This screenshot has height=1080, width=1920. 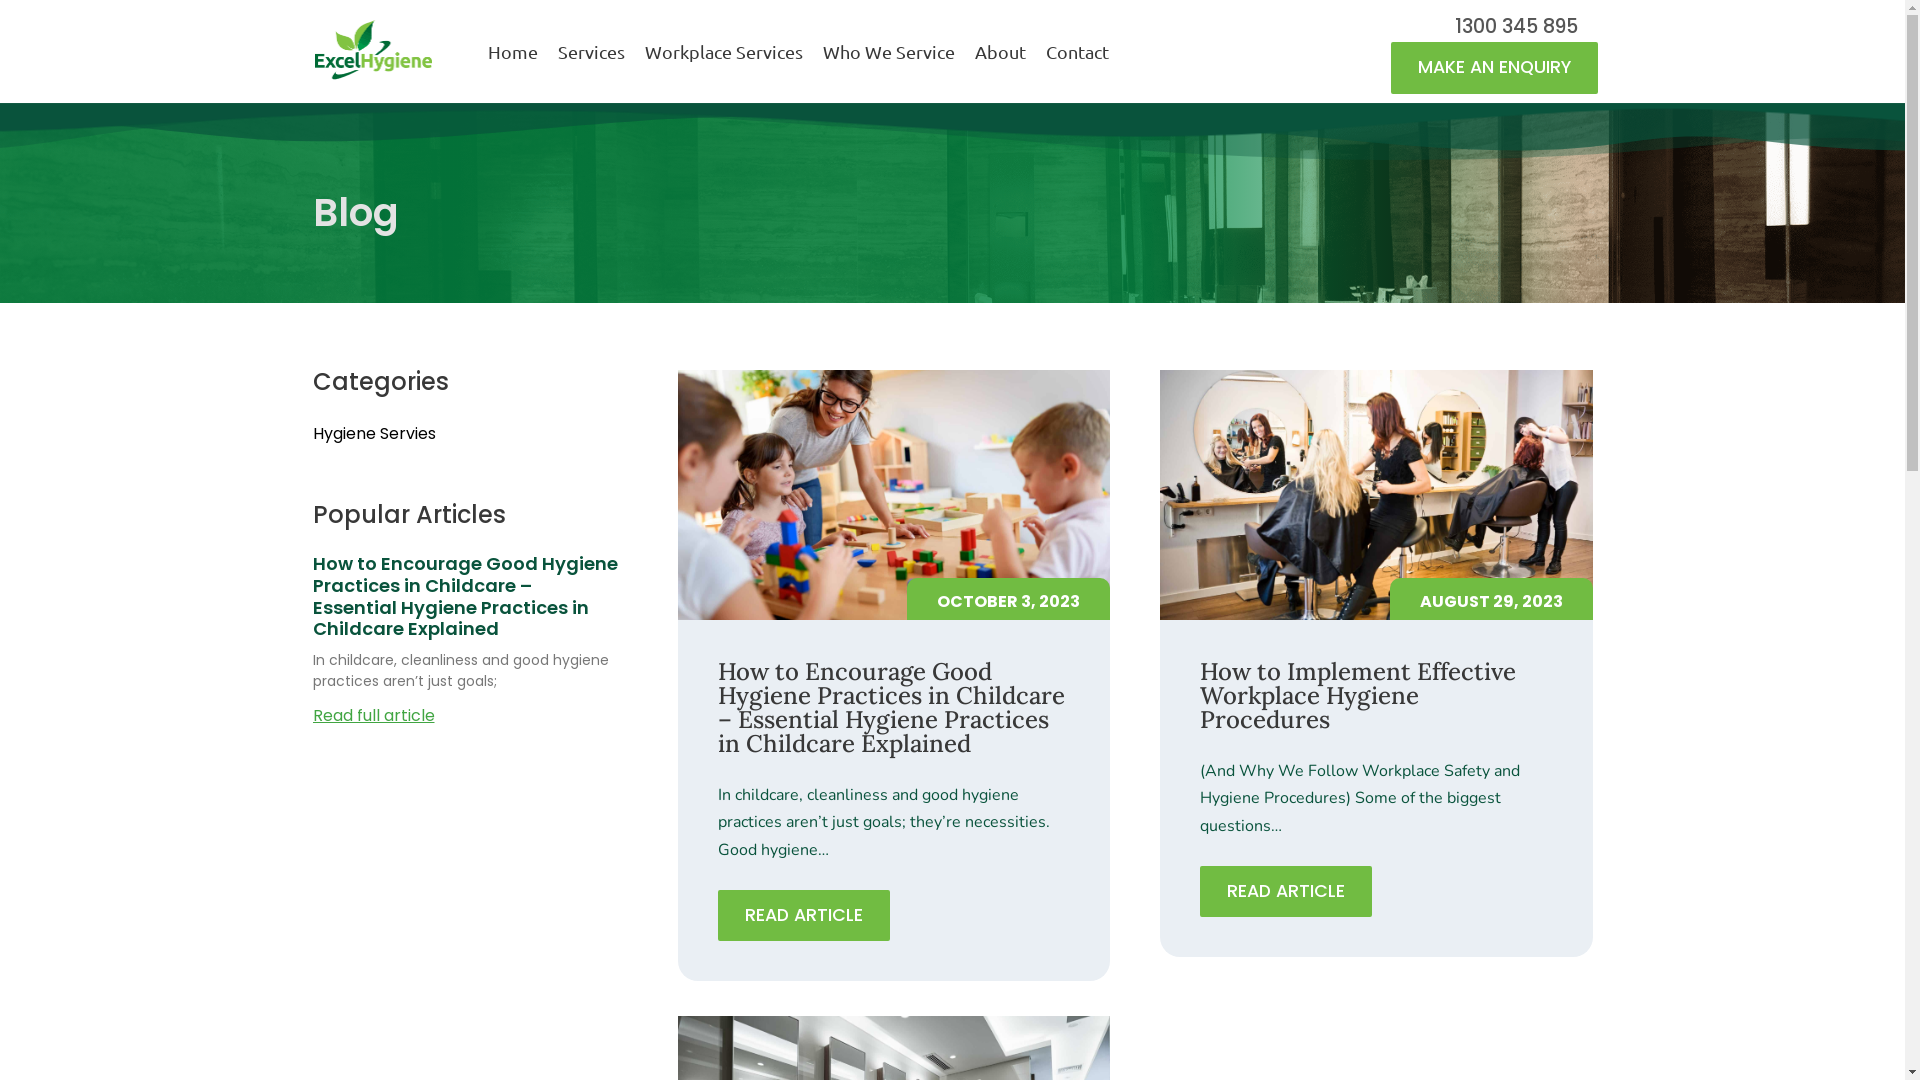 What do you see at coordinates (592, 52) in the screenshot?
I see `Services` at bounding box center [592, 52].